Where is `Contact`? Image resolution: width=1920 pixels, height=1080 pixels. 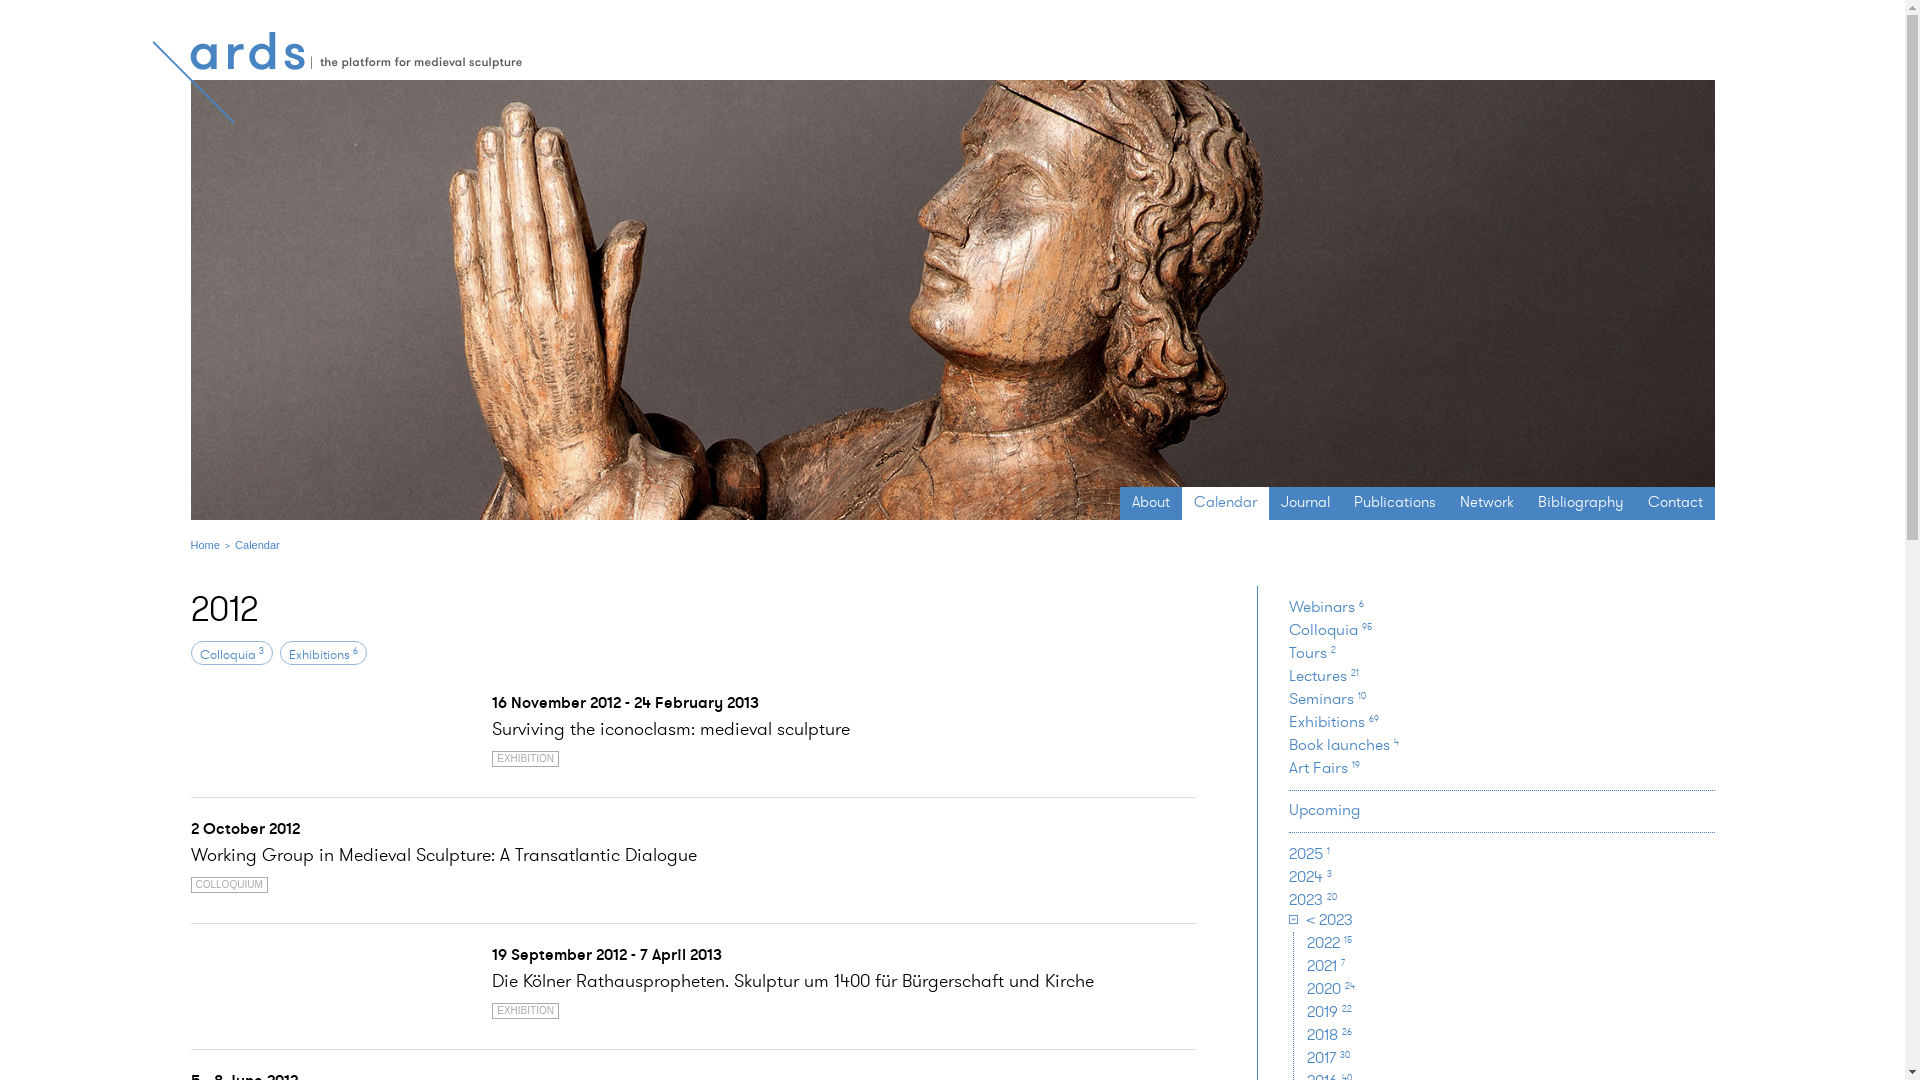 Contact is located at coordinates (1676, 502).